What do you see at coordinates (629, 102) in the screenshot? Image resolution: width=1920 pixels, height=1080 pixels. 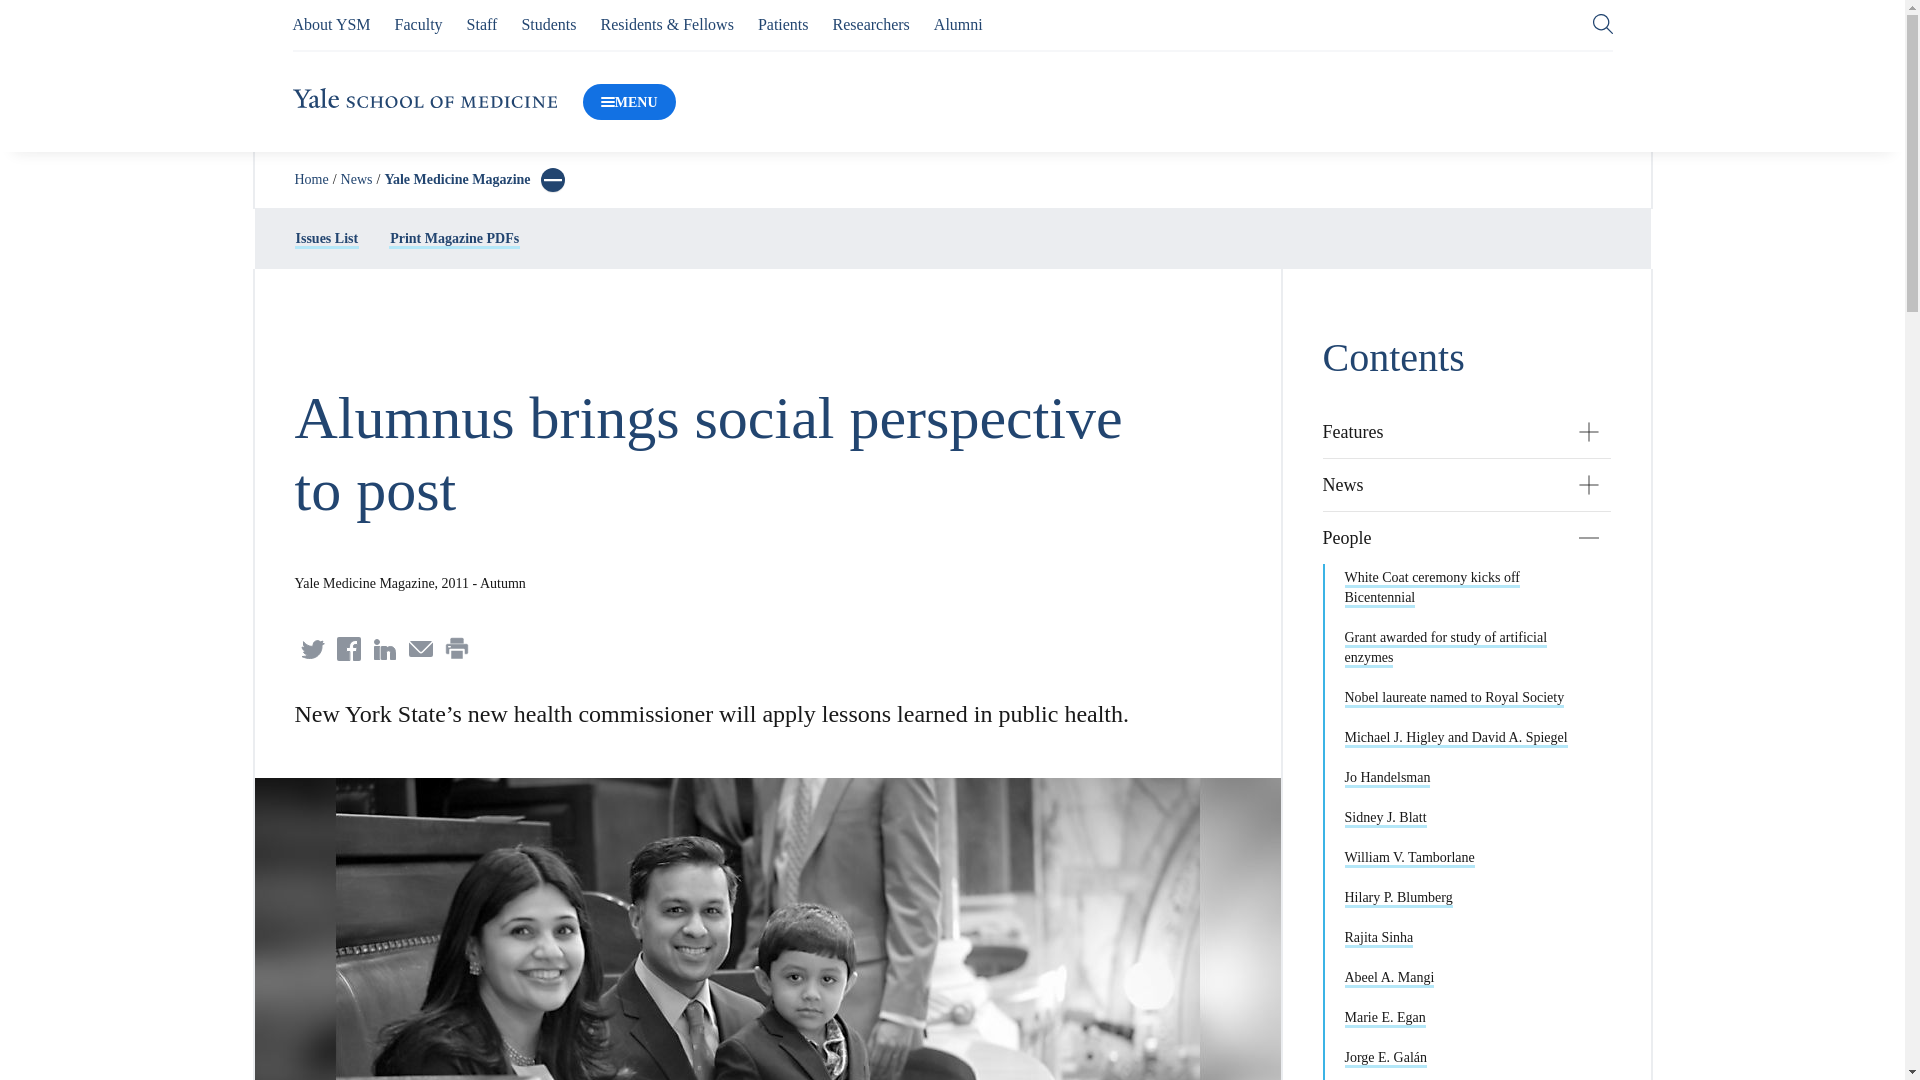 I see `MENU` at bounding box center [629, 102].